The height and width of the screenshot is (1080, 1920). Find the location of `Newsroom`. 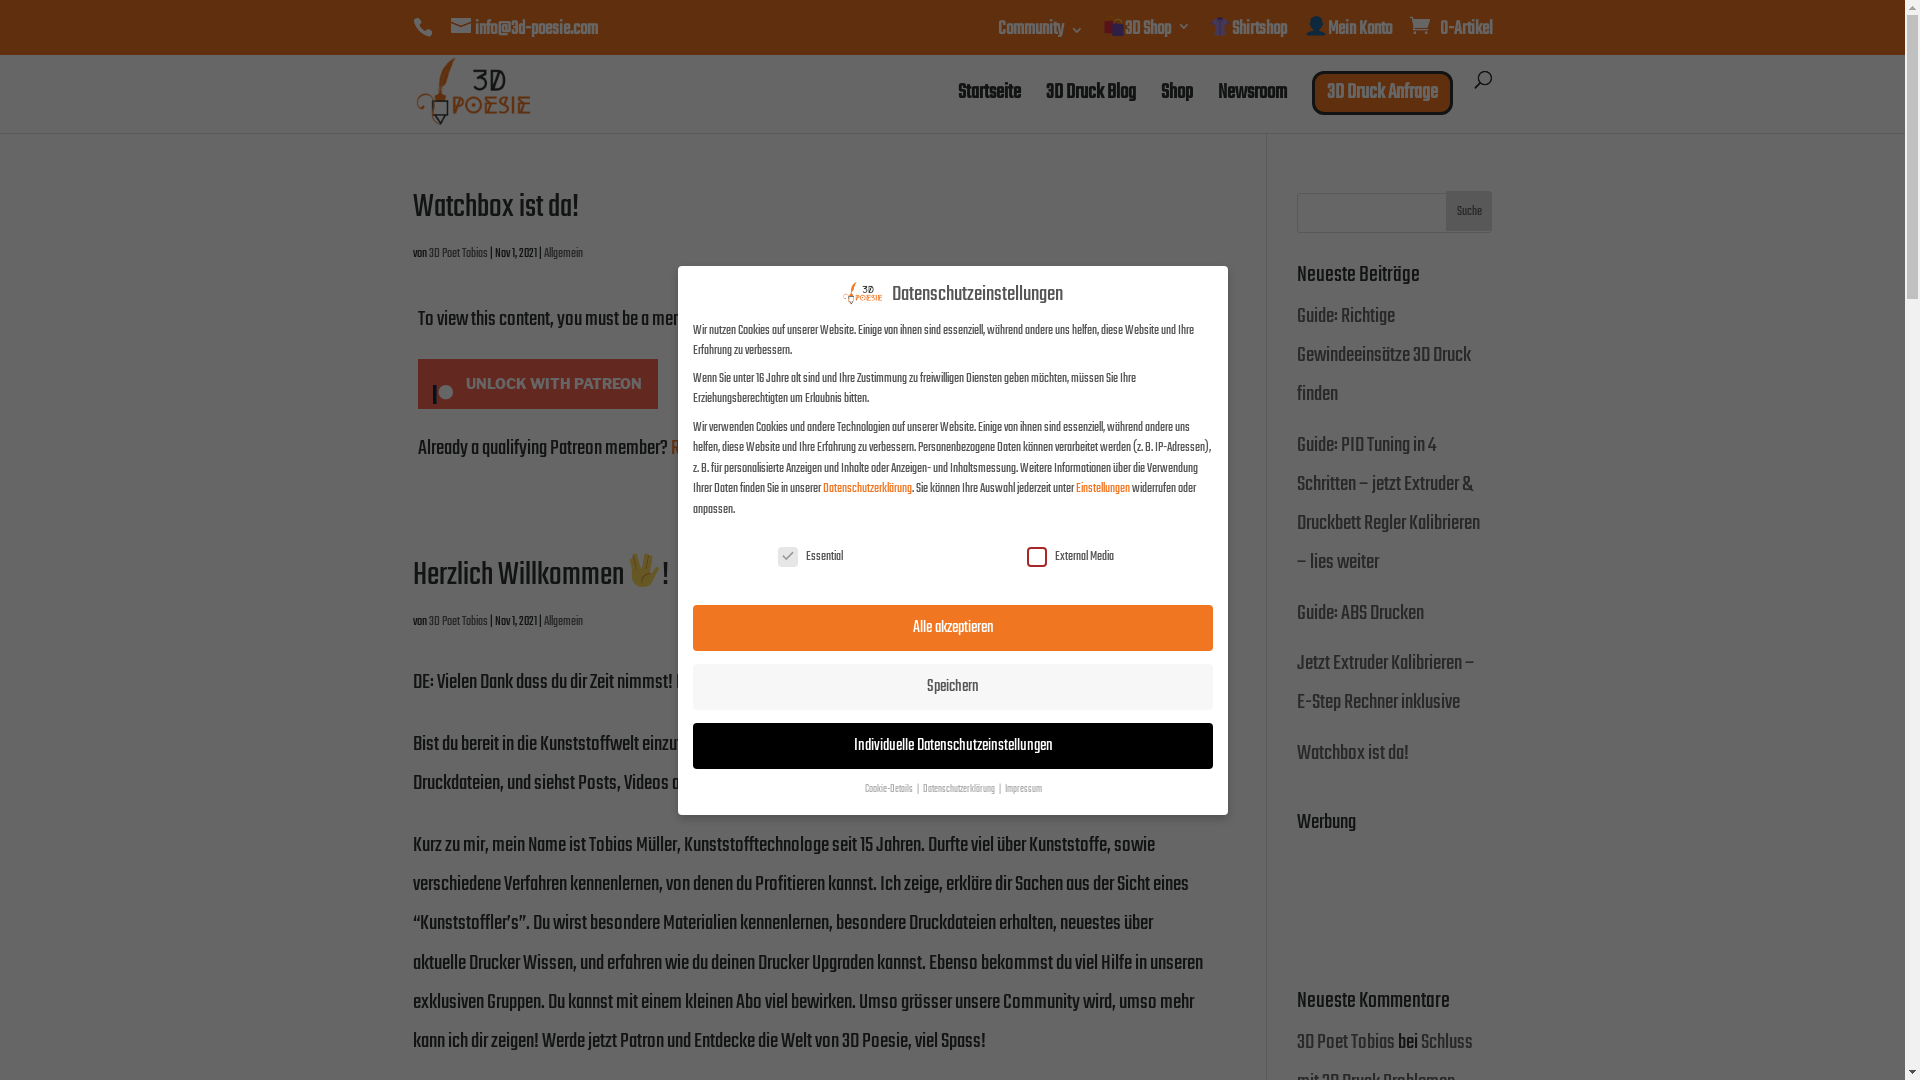

Newsroom is located at coordinates (1252, 110).